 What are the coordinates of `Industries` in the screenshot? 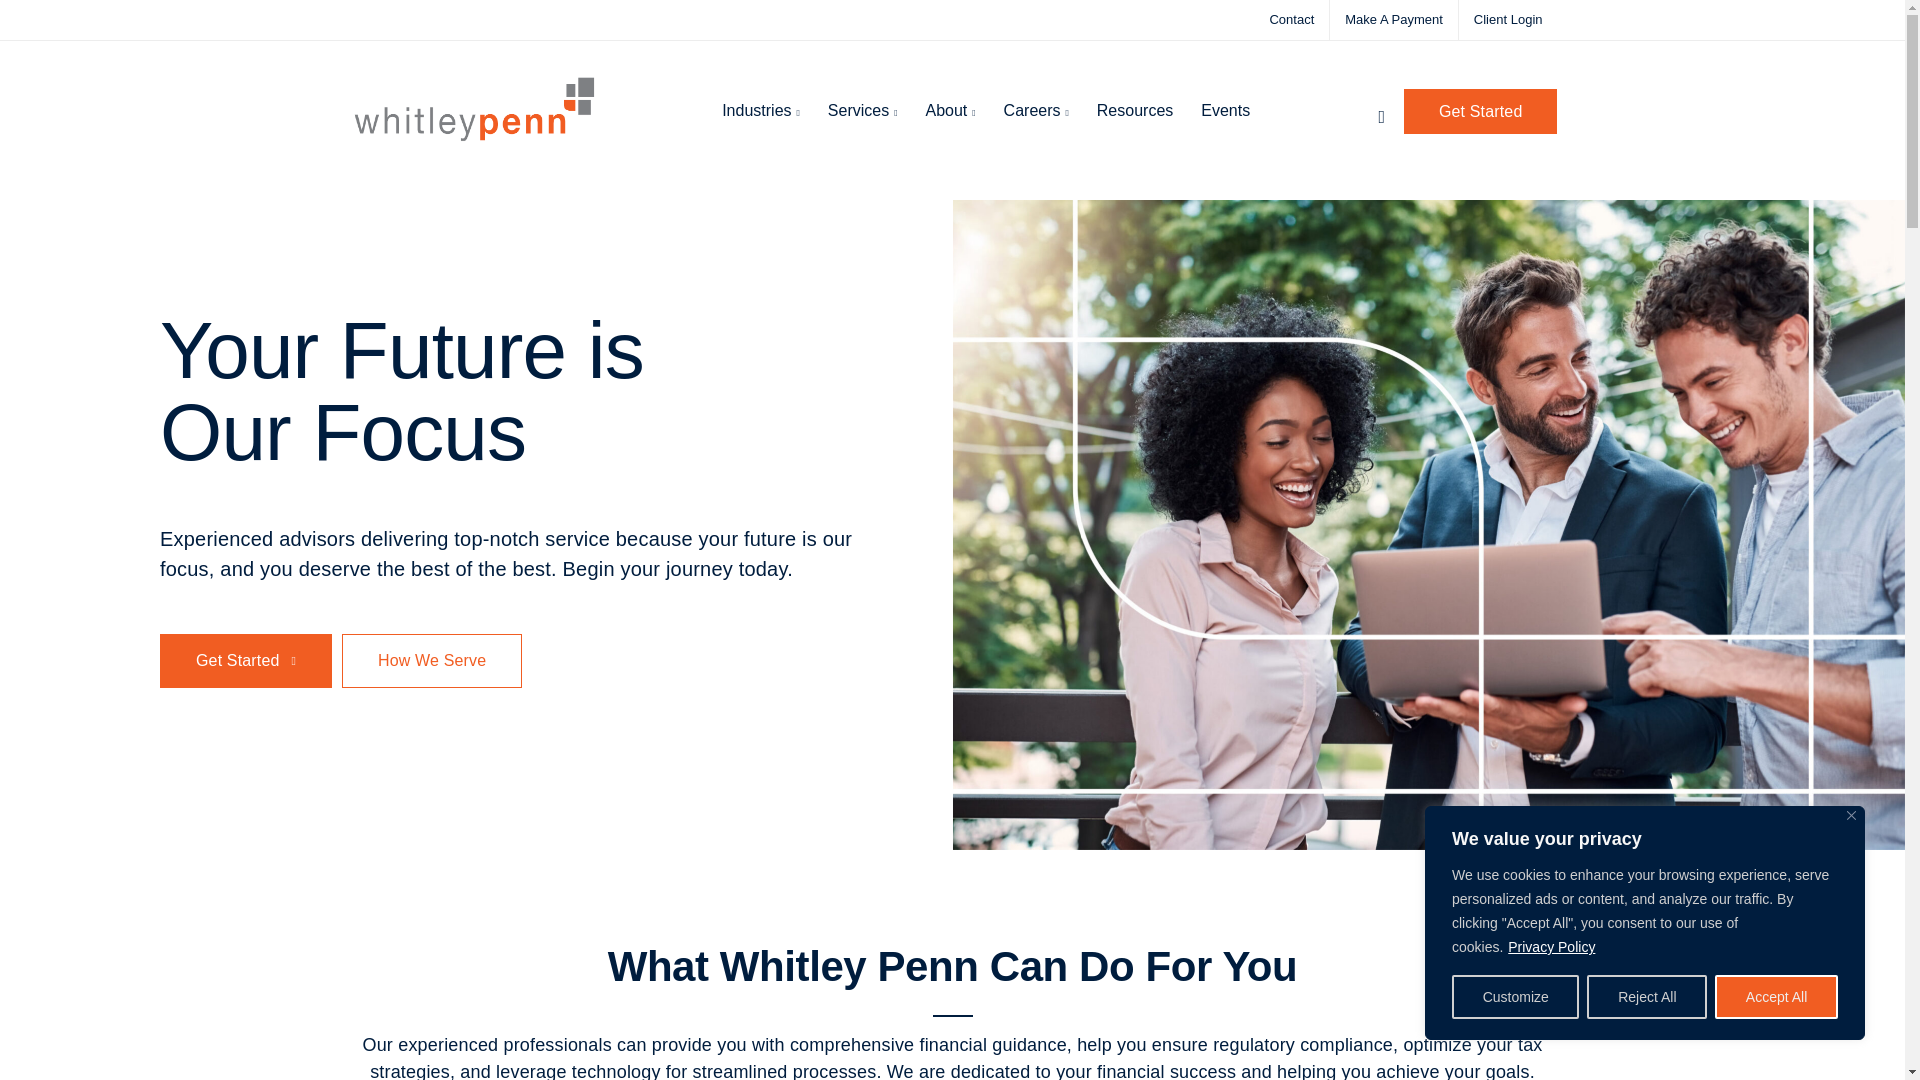 It's located at (761, 111).